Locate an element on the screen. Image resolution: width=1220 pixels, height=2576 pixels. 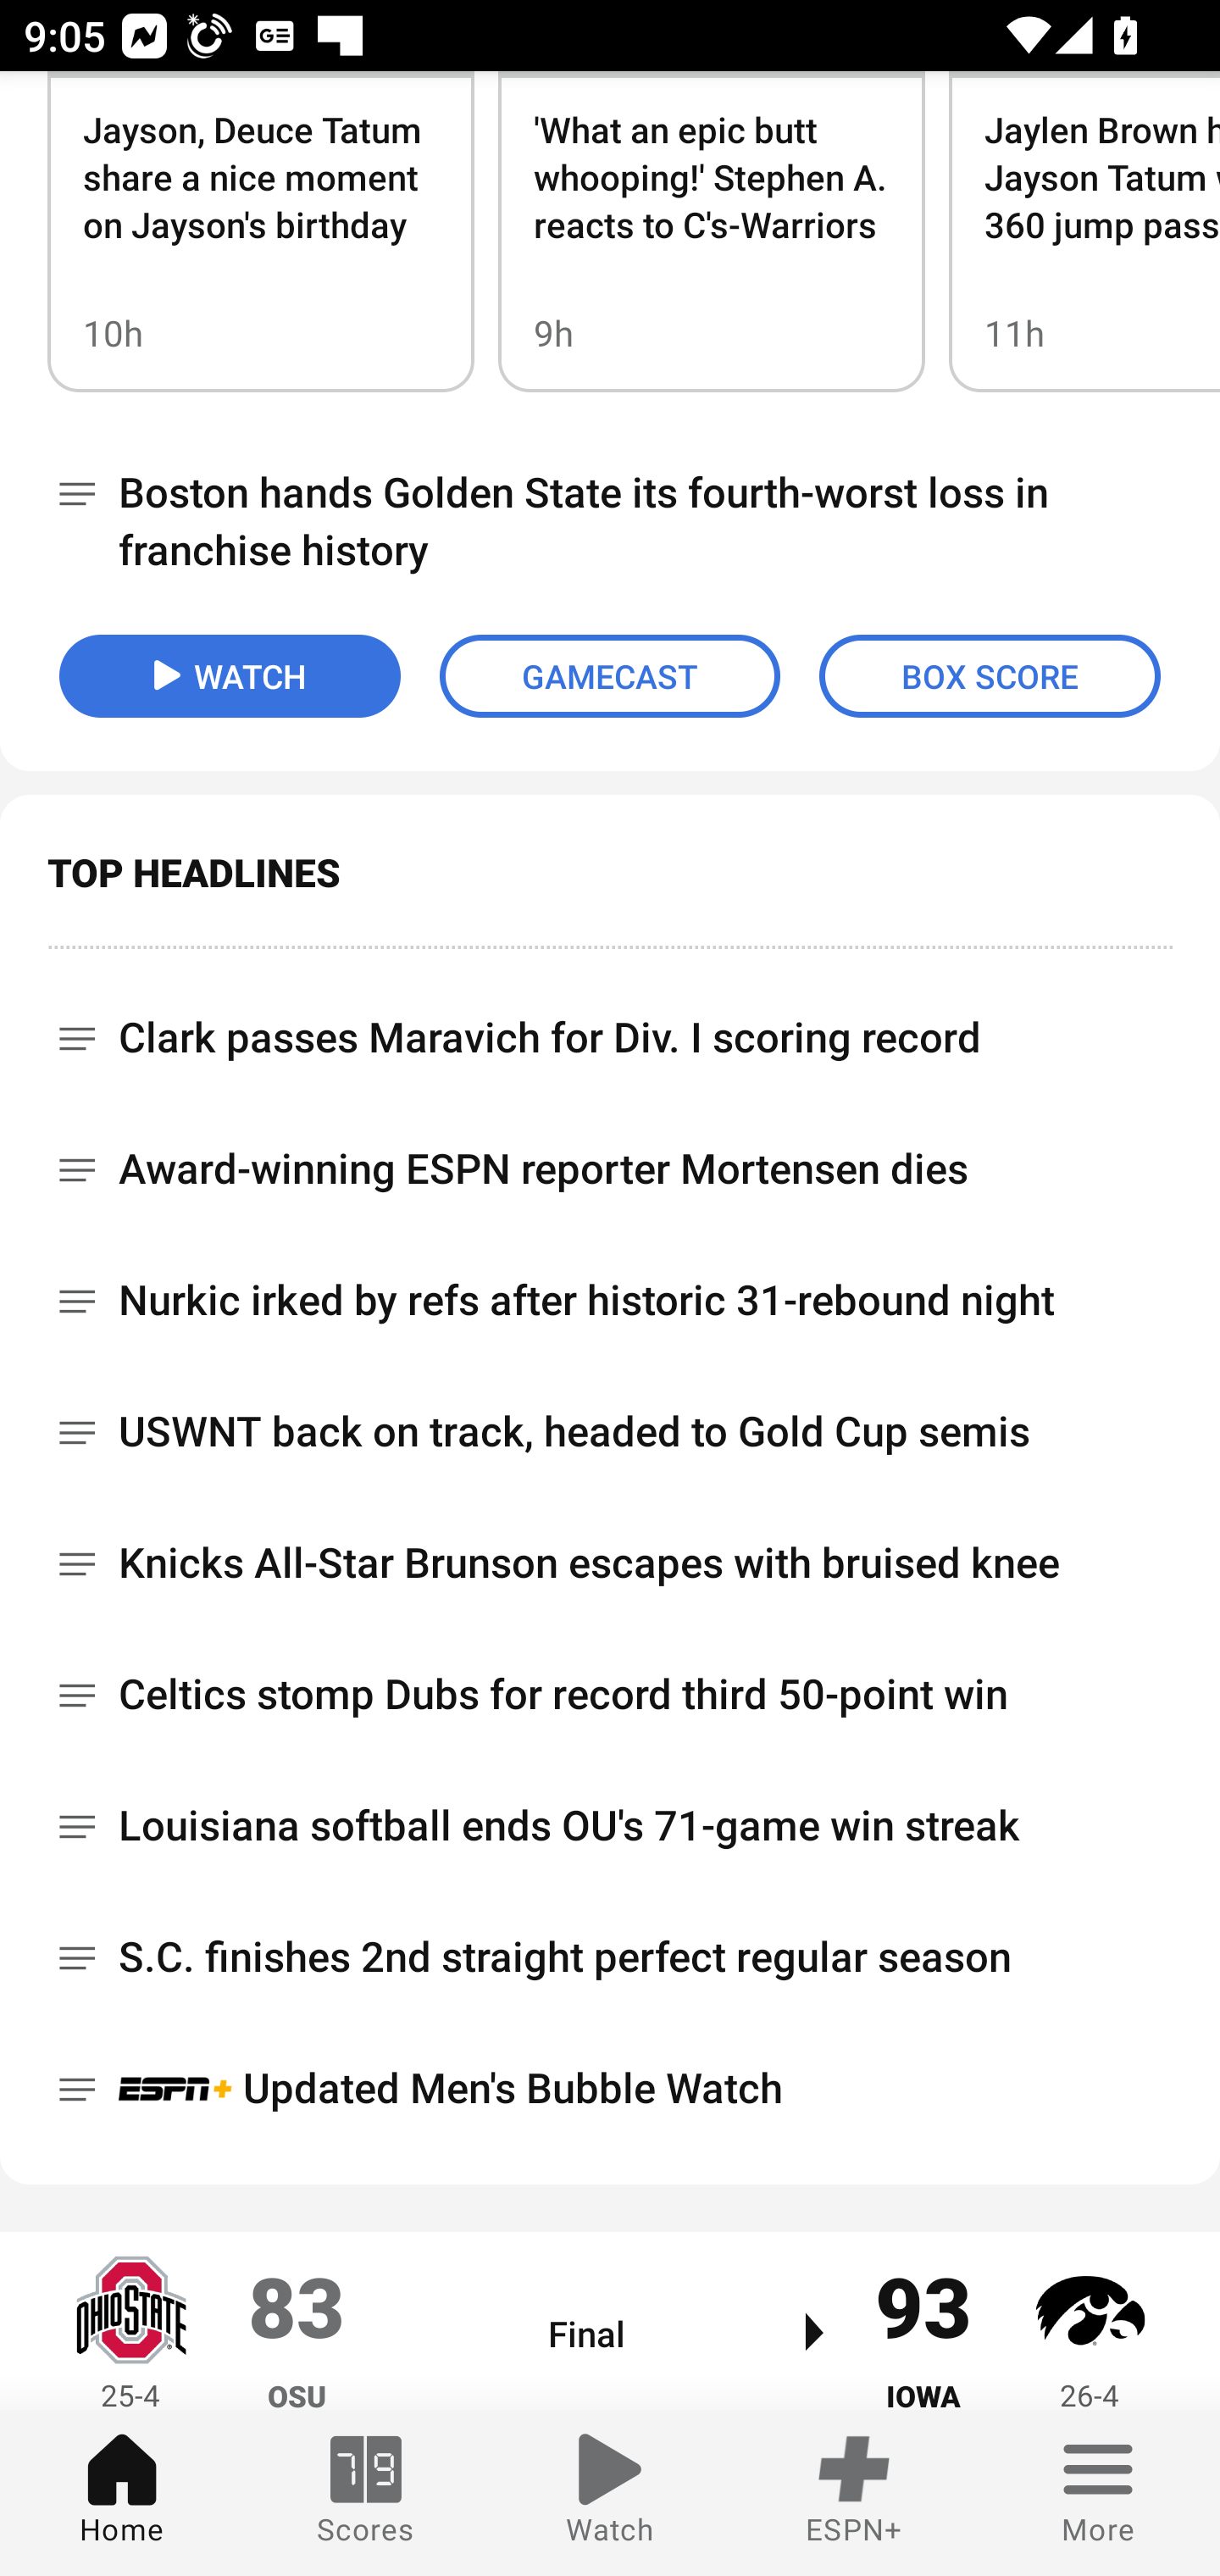
BOX SCORE is located at coordinates (990, 676).